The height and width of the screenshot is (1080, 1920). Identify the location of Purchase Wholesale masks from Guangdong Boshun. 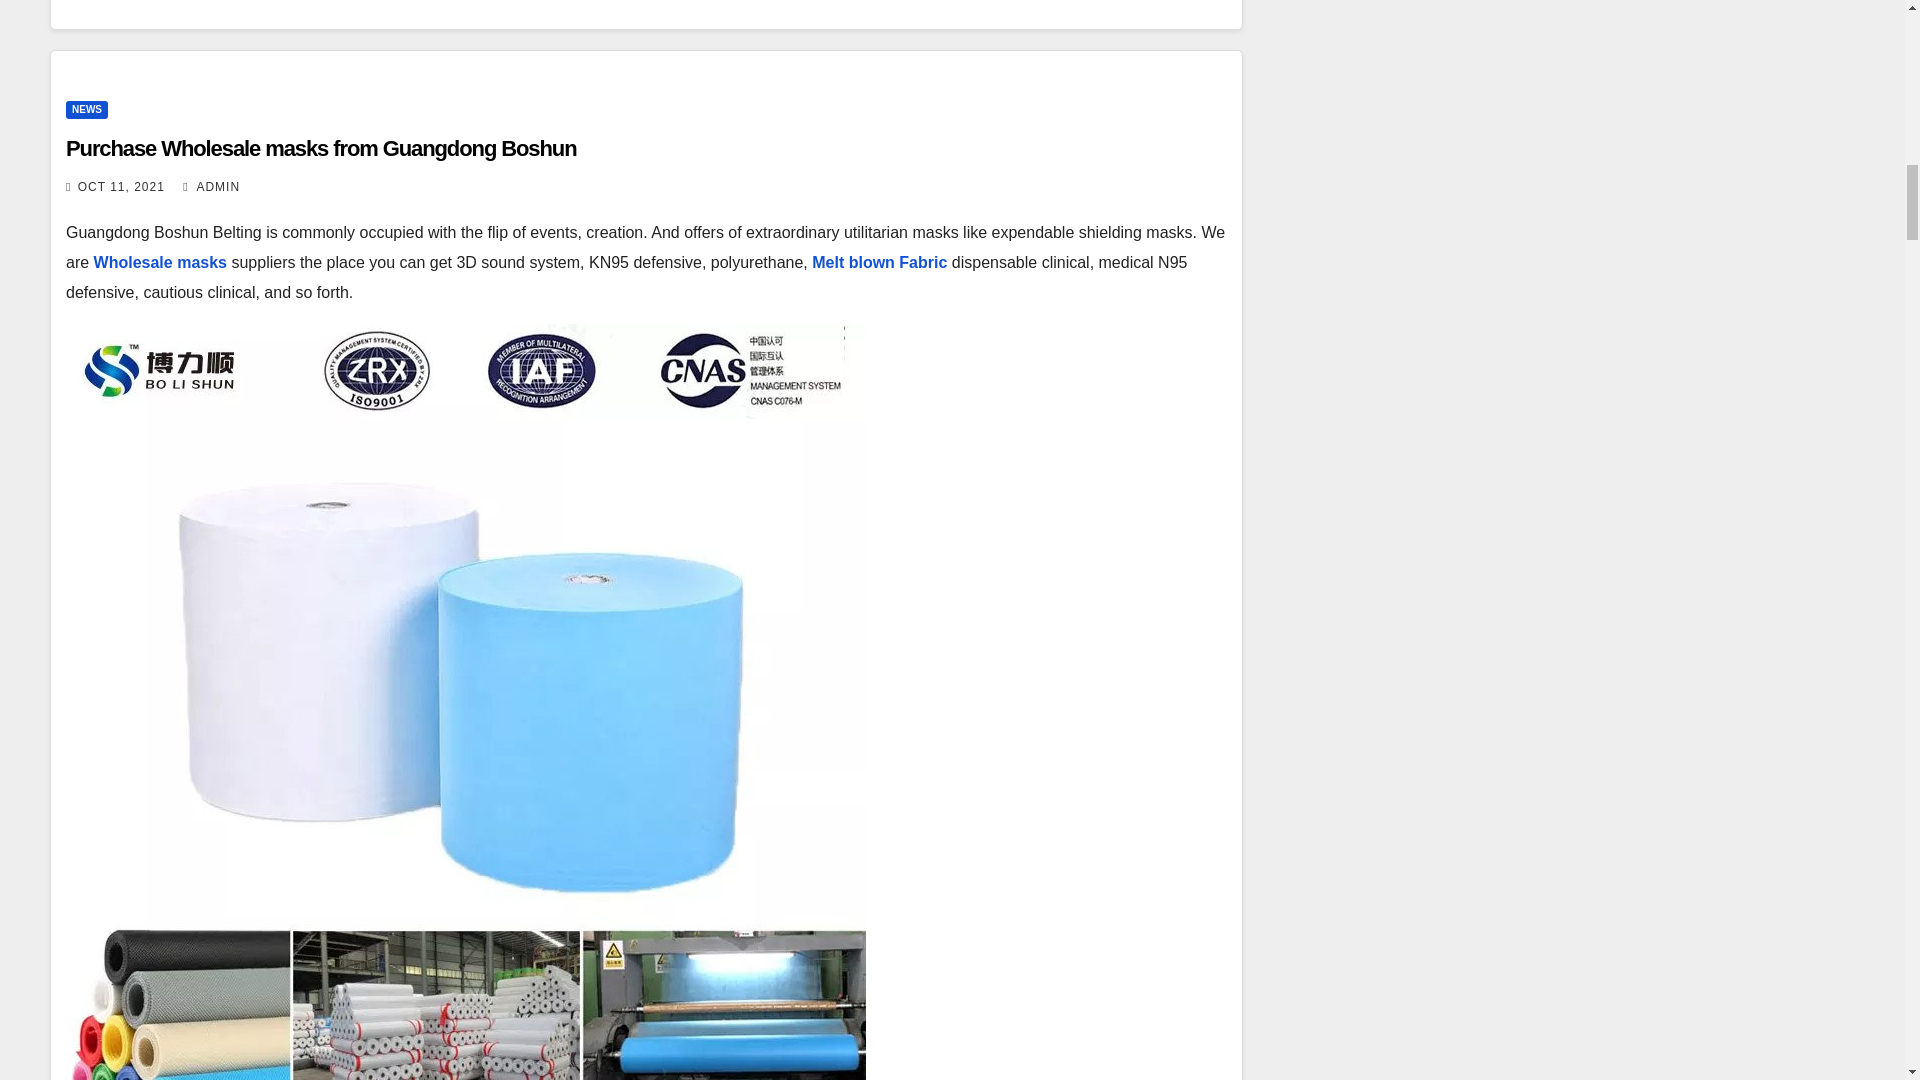
(321, 148).